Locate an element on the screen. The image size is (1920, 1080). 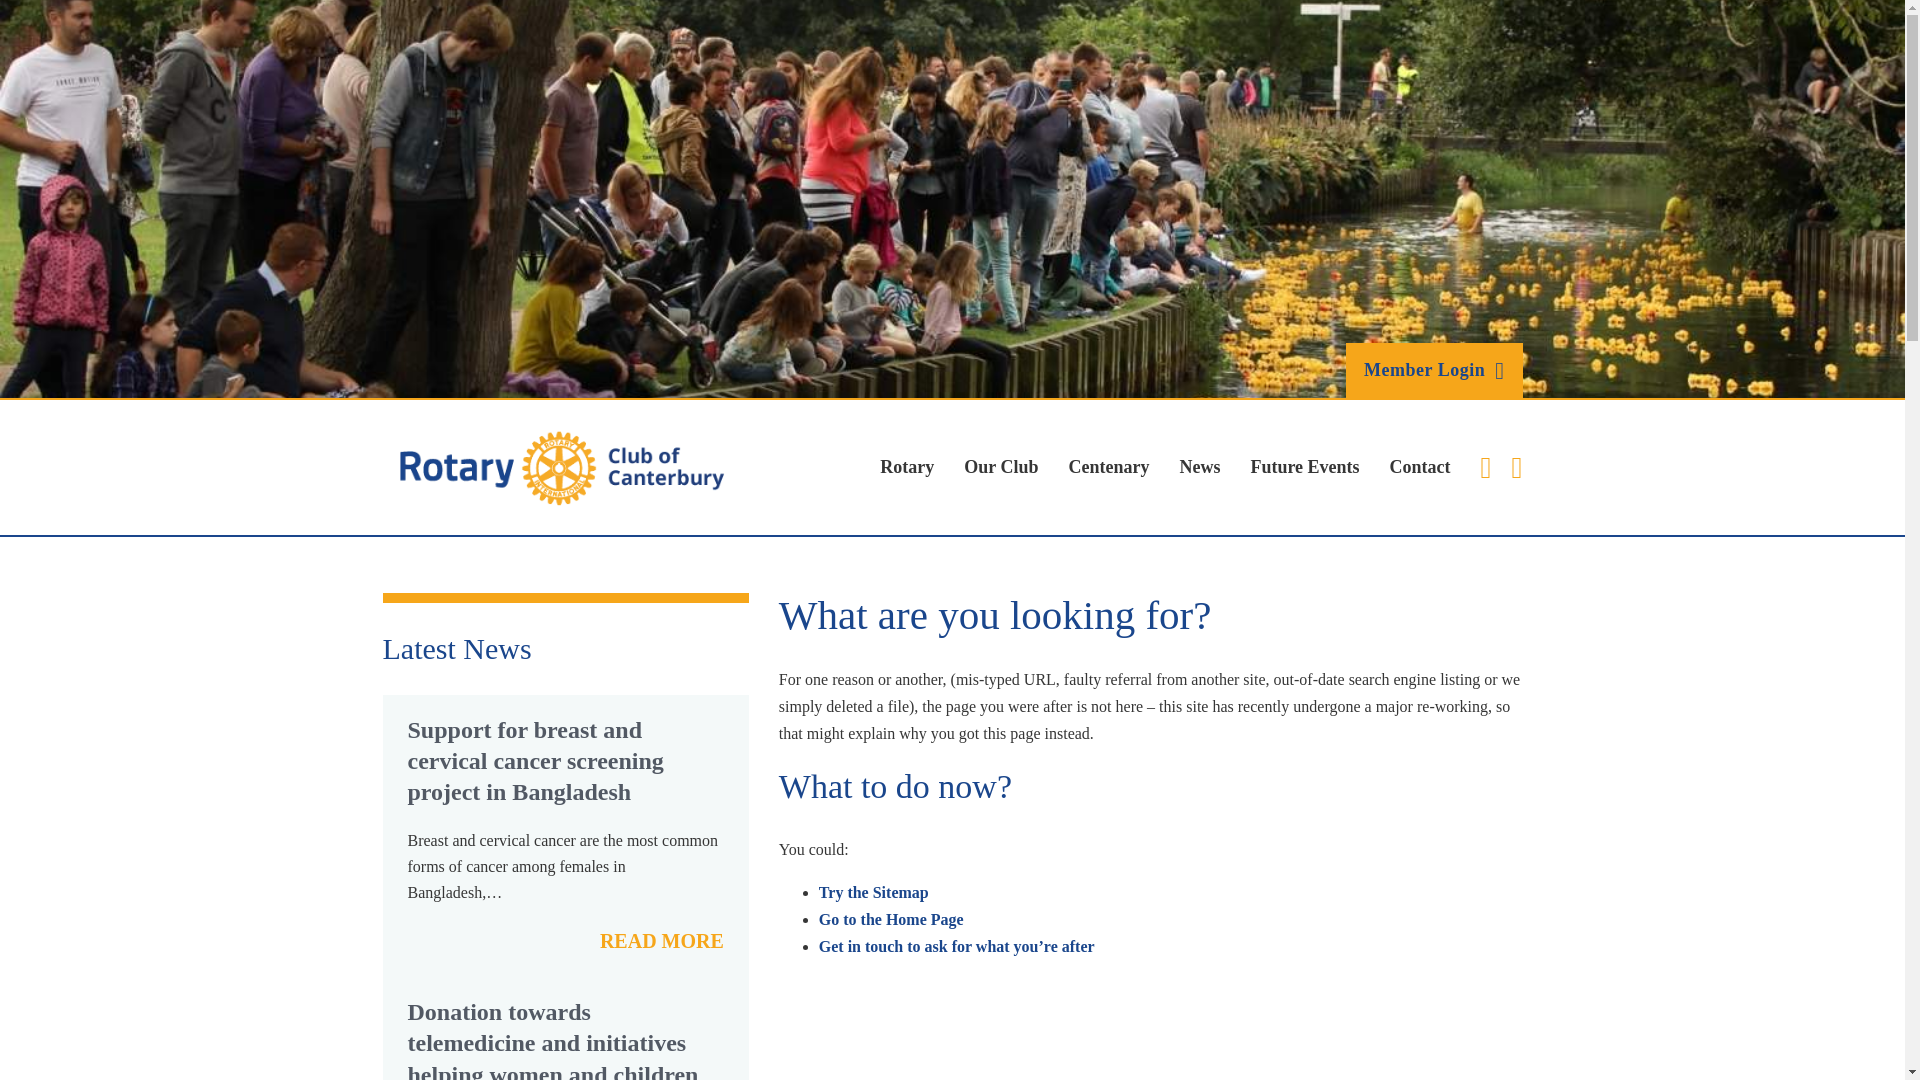
Member Login is located at coordinates (1434, 370).